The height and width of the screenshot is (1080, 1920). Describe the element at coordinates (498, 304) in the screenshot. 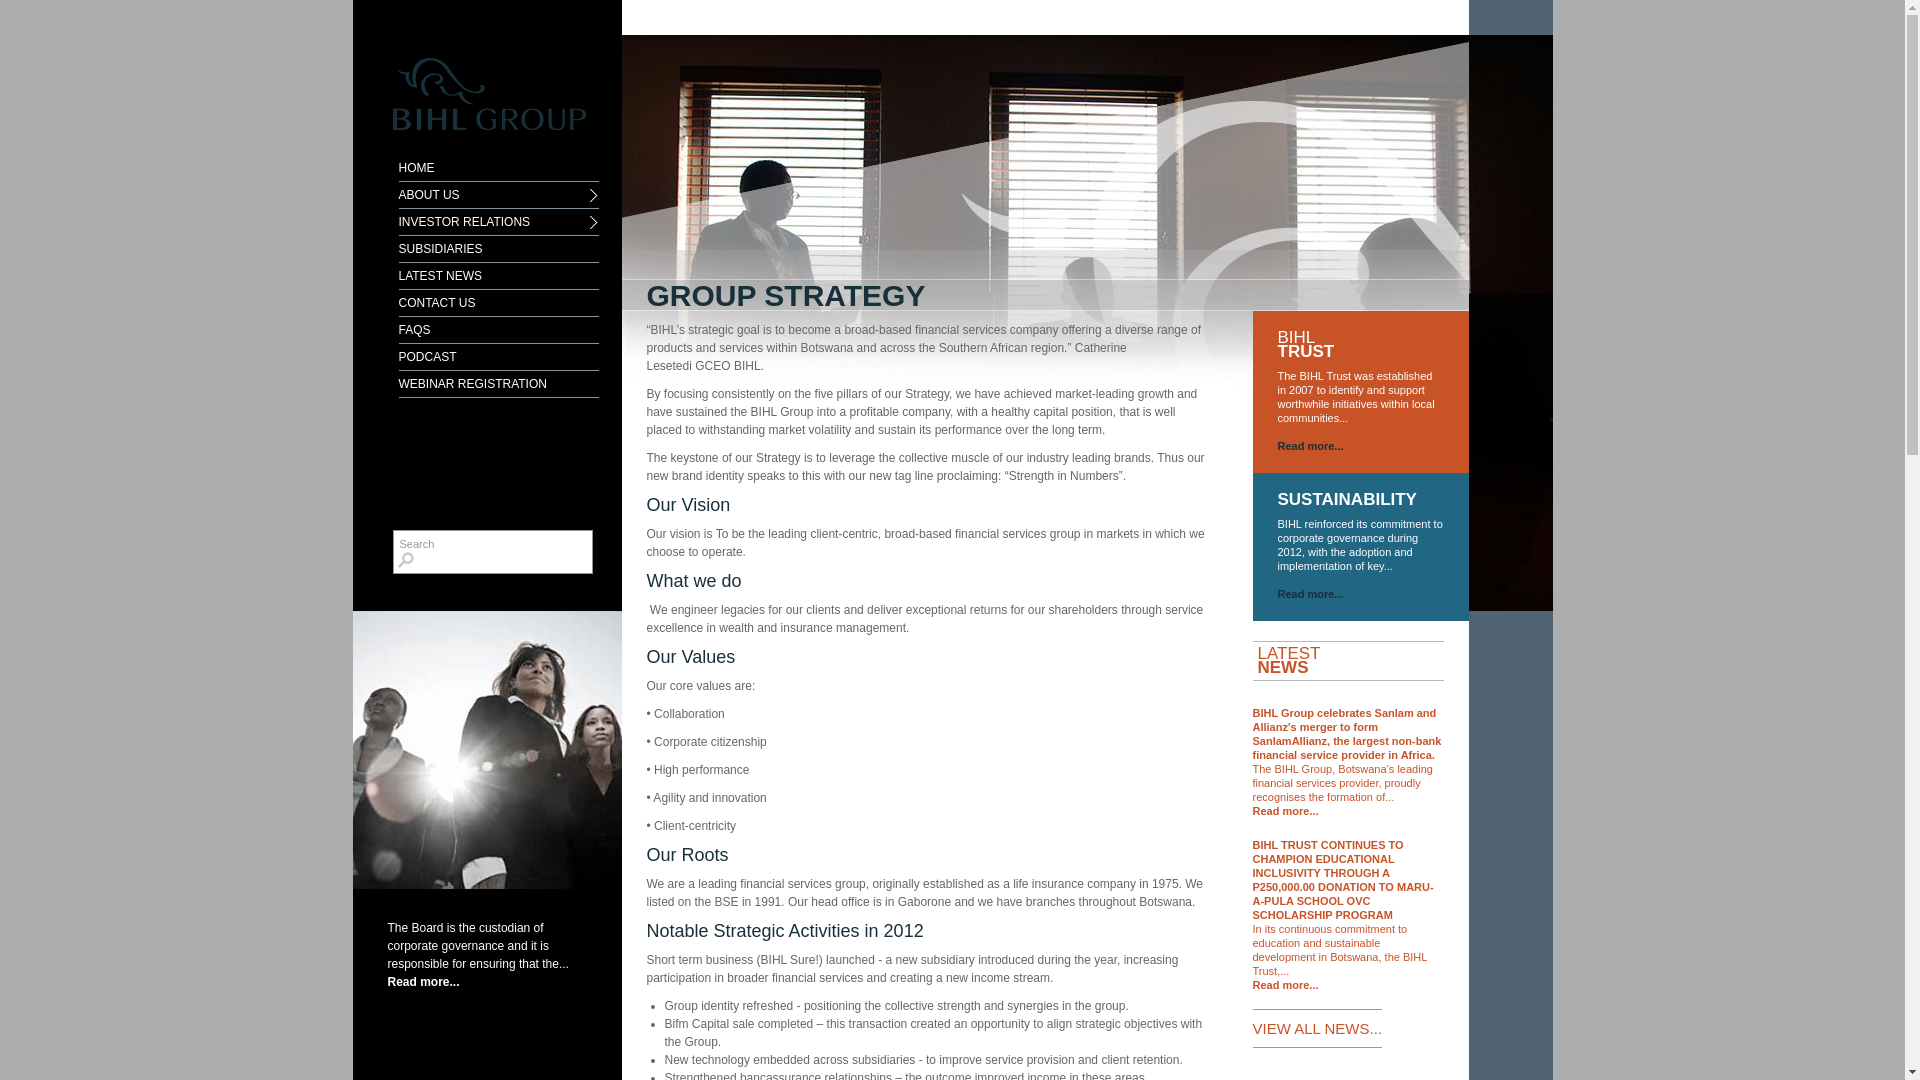

I see `CONTACT US` at that location.